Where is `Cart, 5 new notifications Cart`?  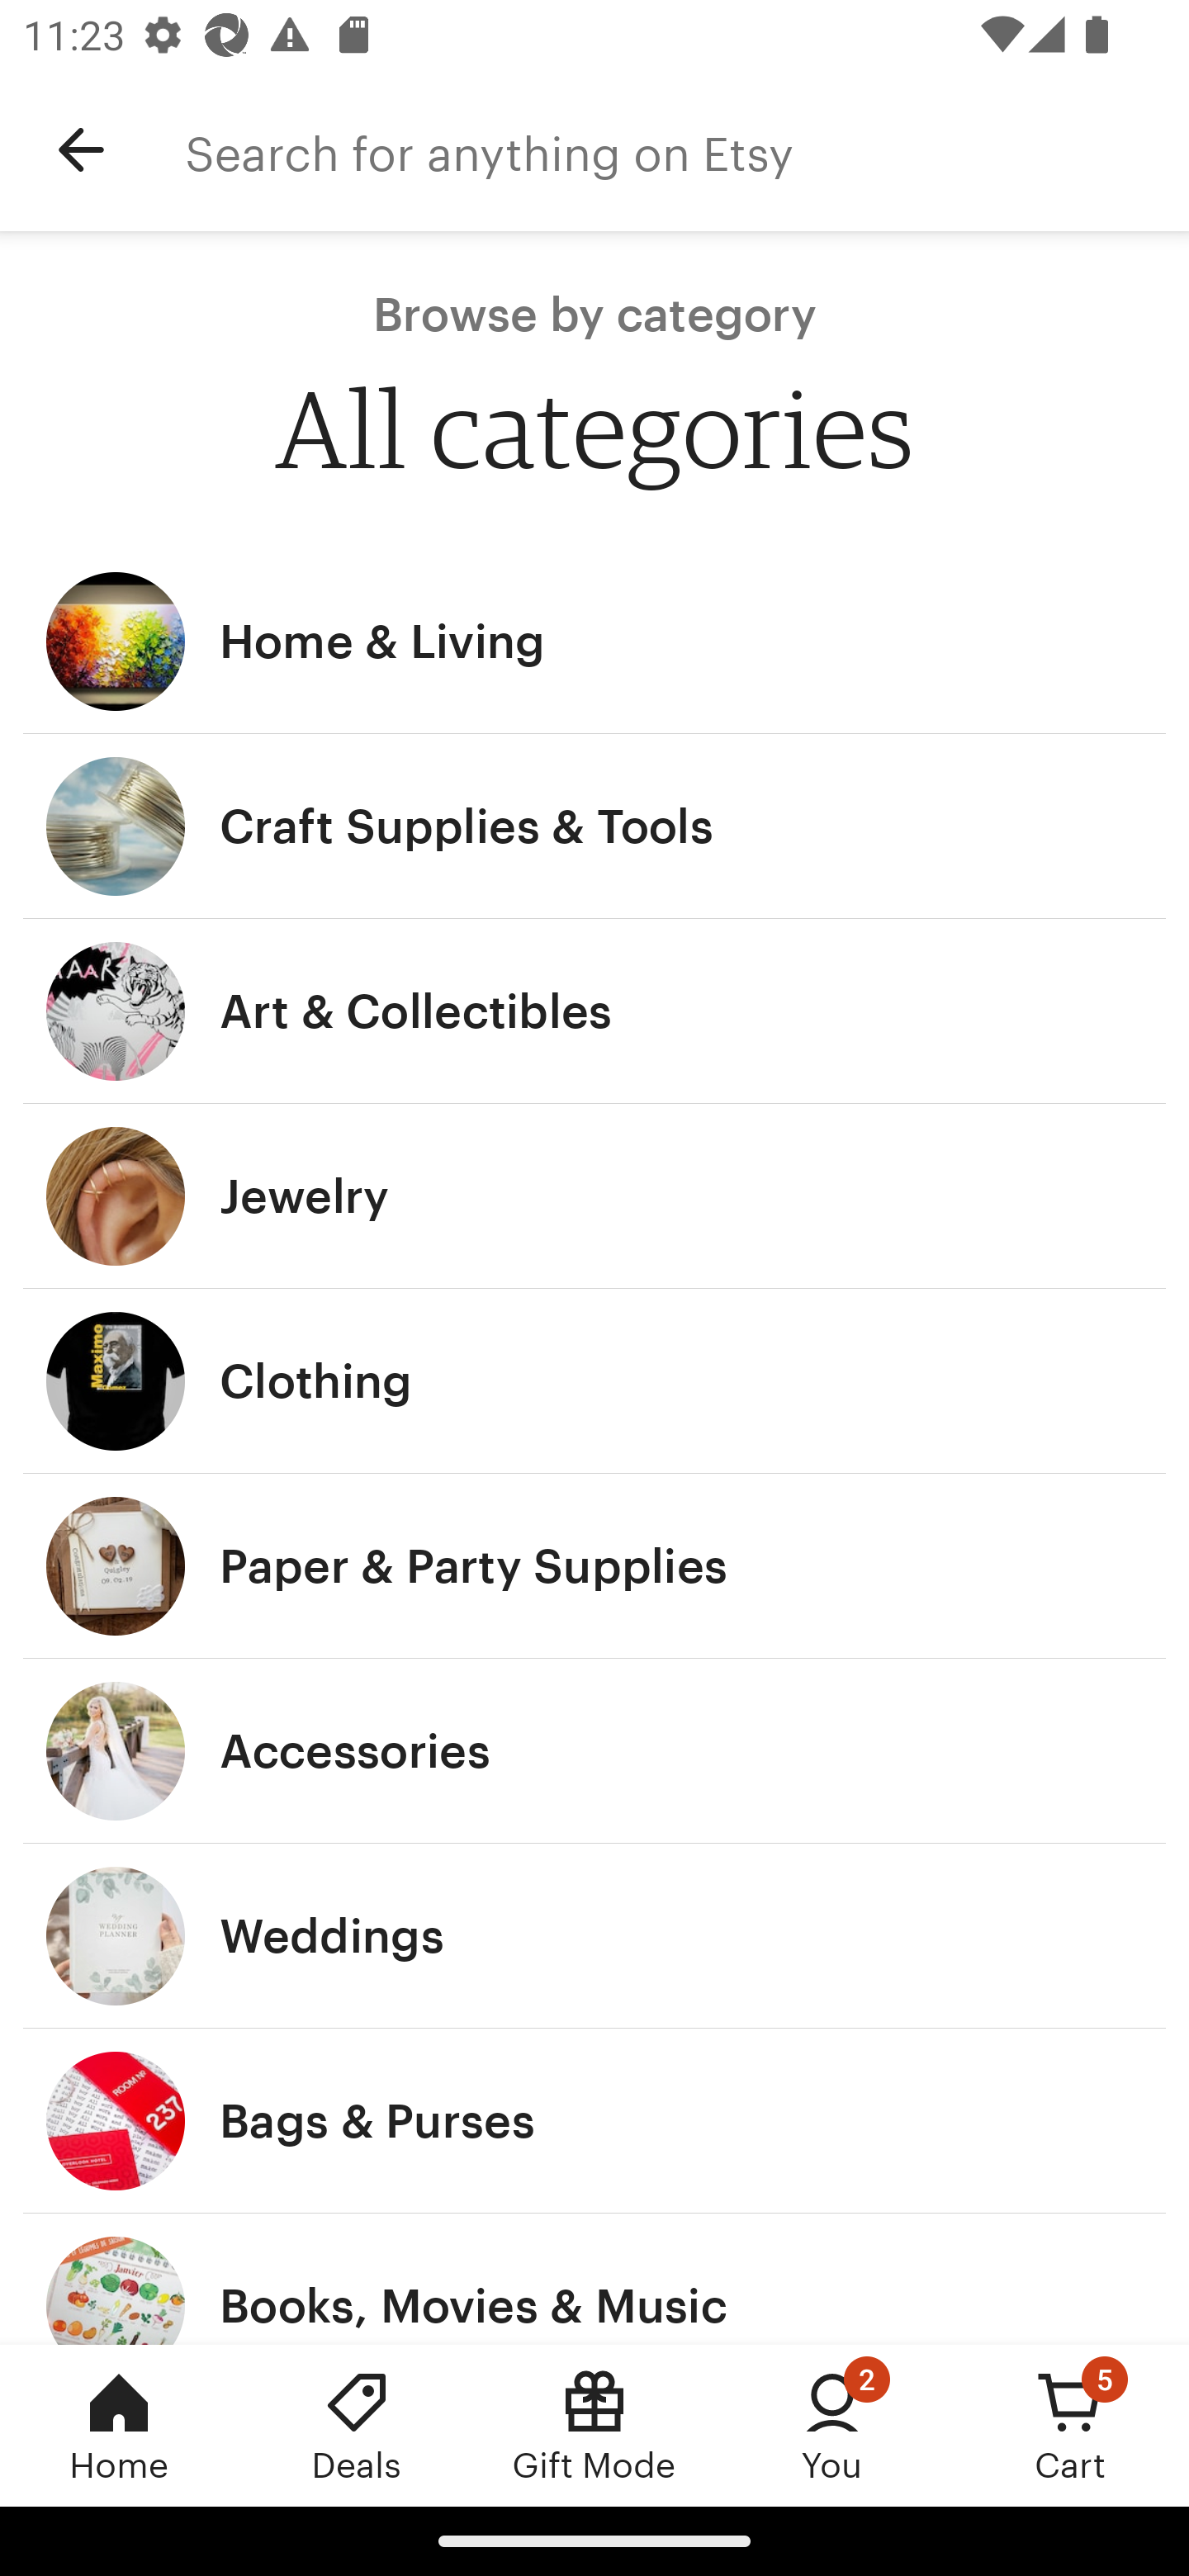 Cart, 5 new notifications Cart is located at coordinates (1070, 2425).